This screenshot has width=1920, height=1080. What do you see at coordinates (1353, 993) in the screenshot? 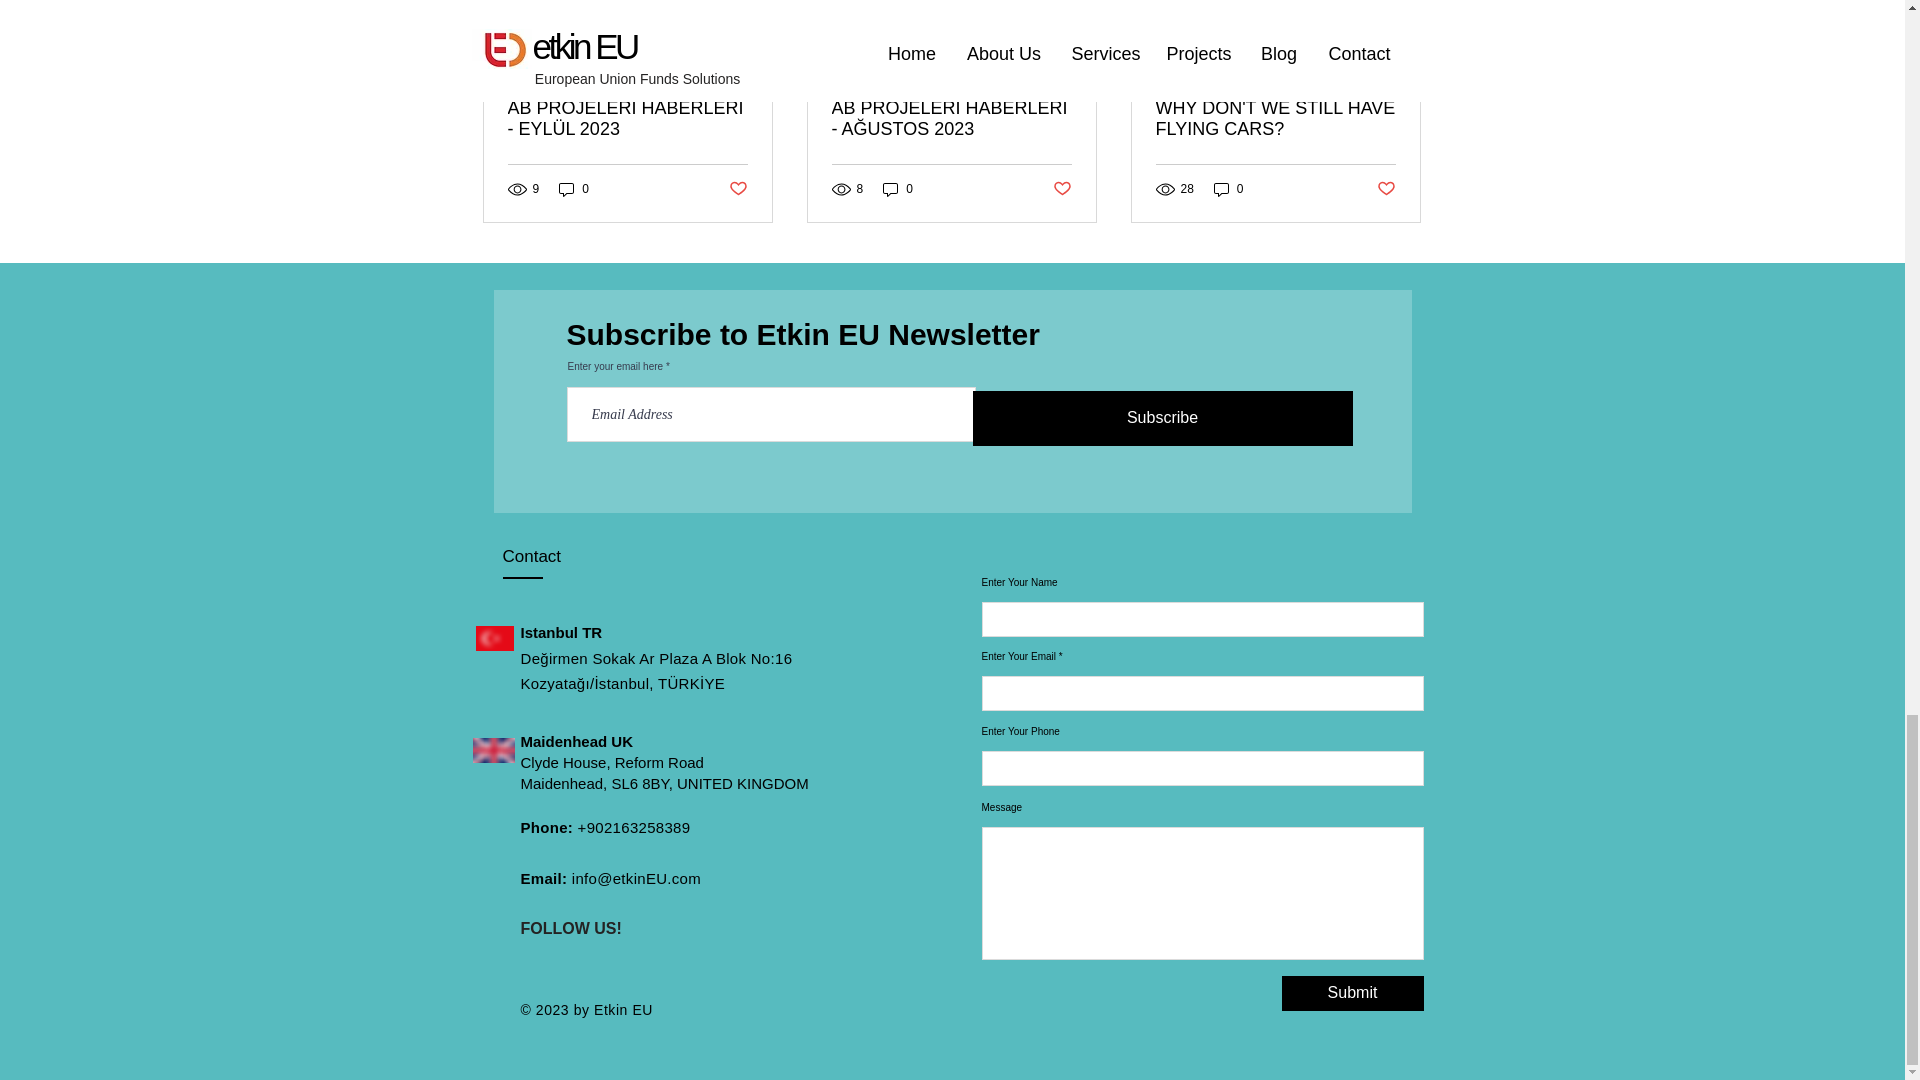
I see `Submit` at bounding box center [1353, 993].